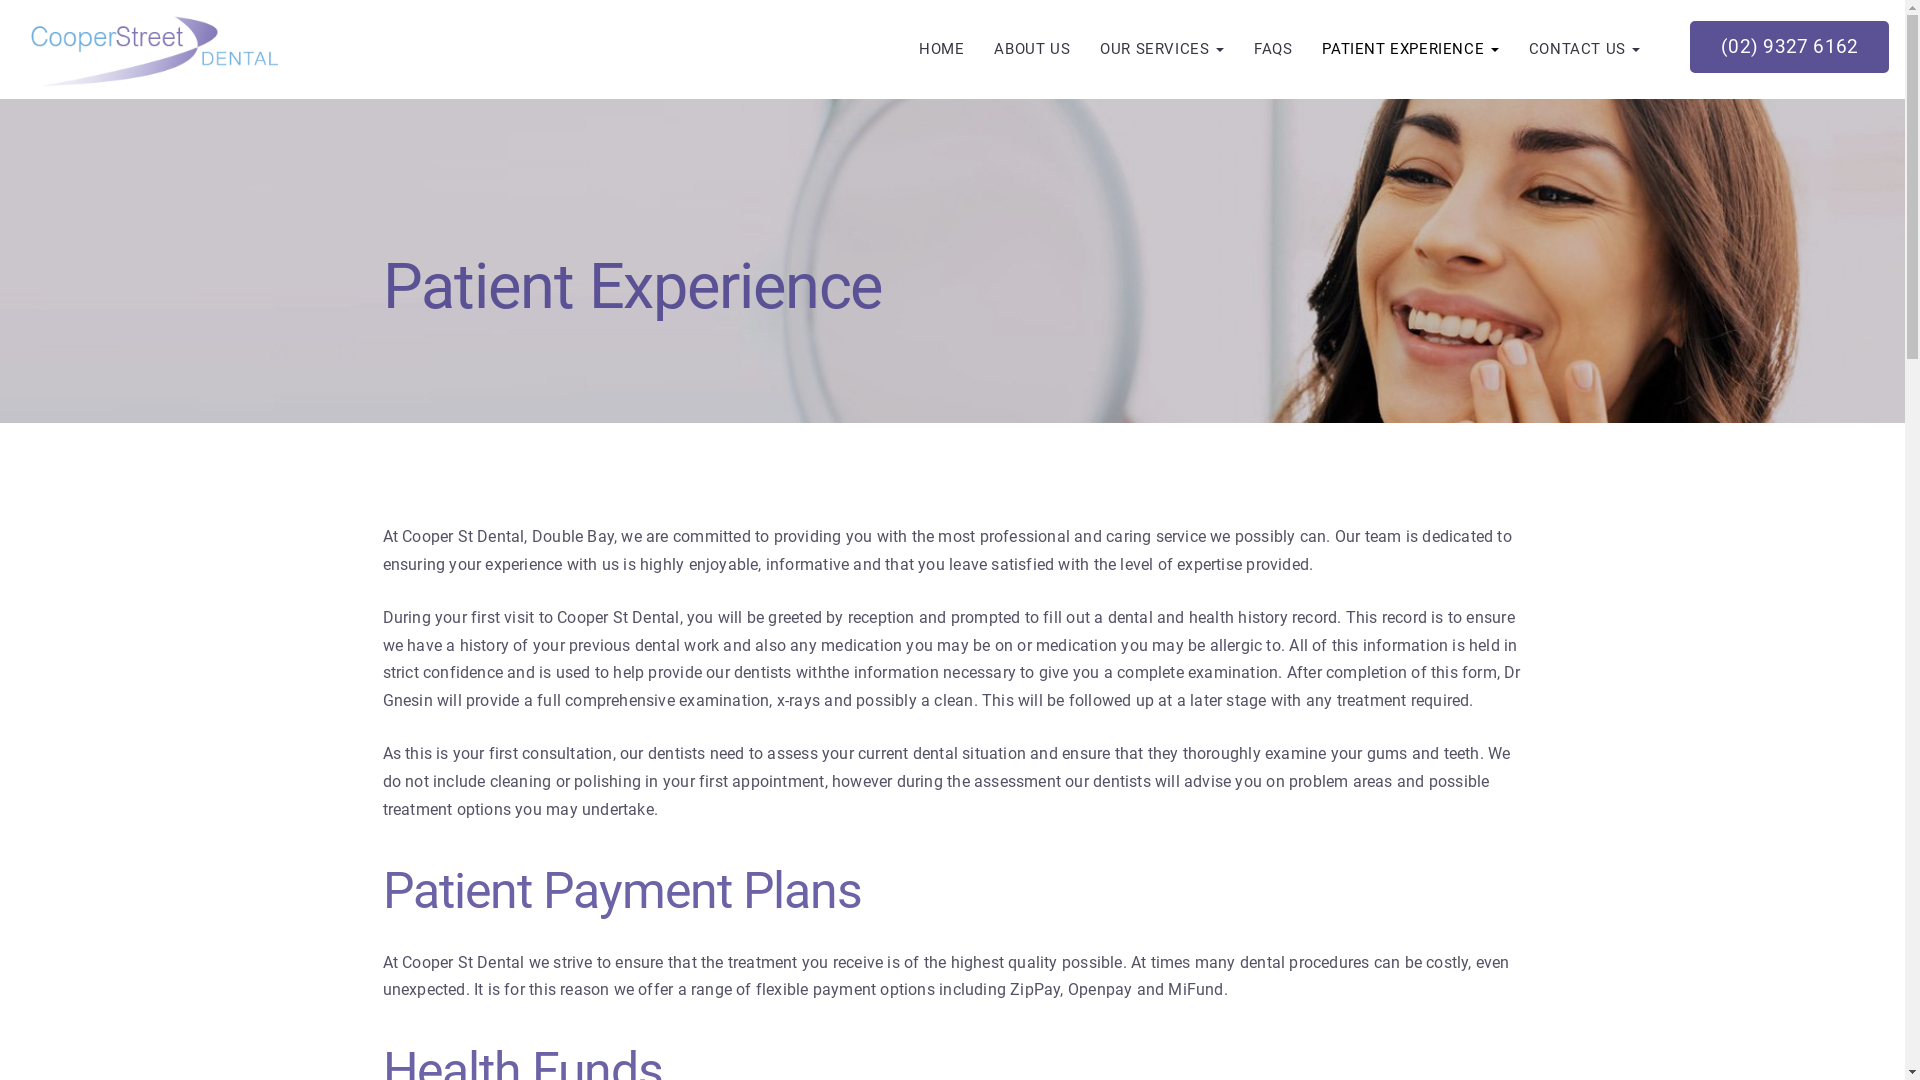 The width and height of the screenshot is (1920, 1080). I want to click on ABOUT US, so click(1032, 49).